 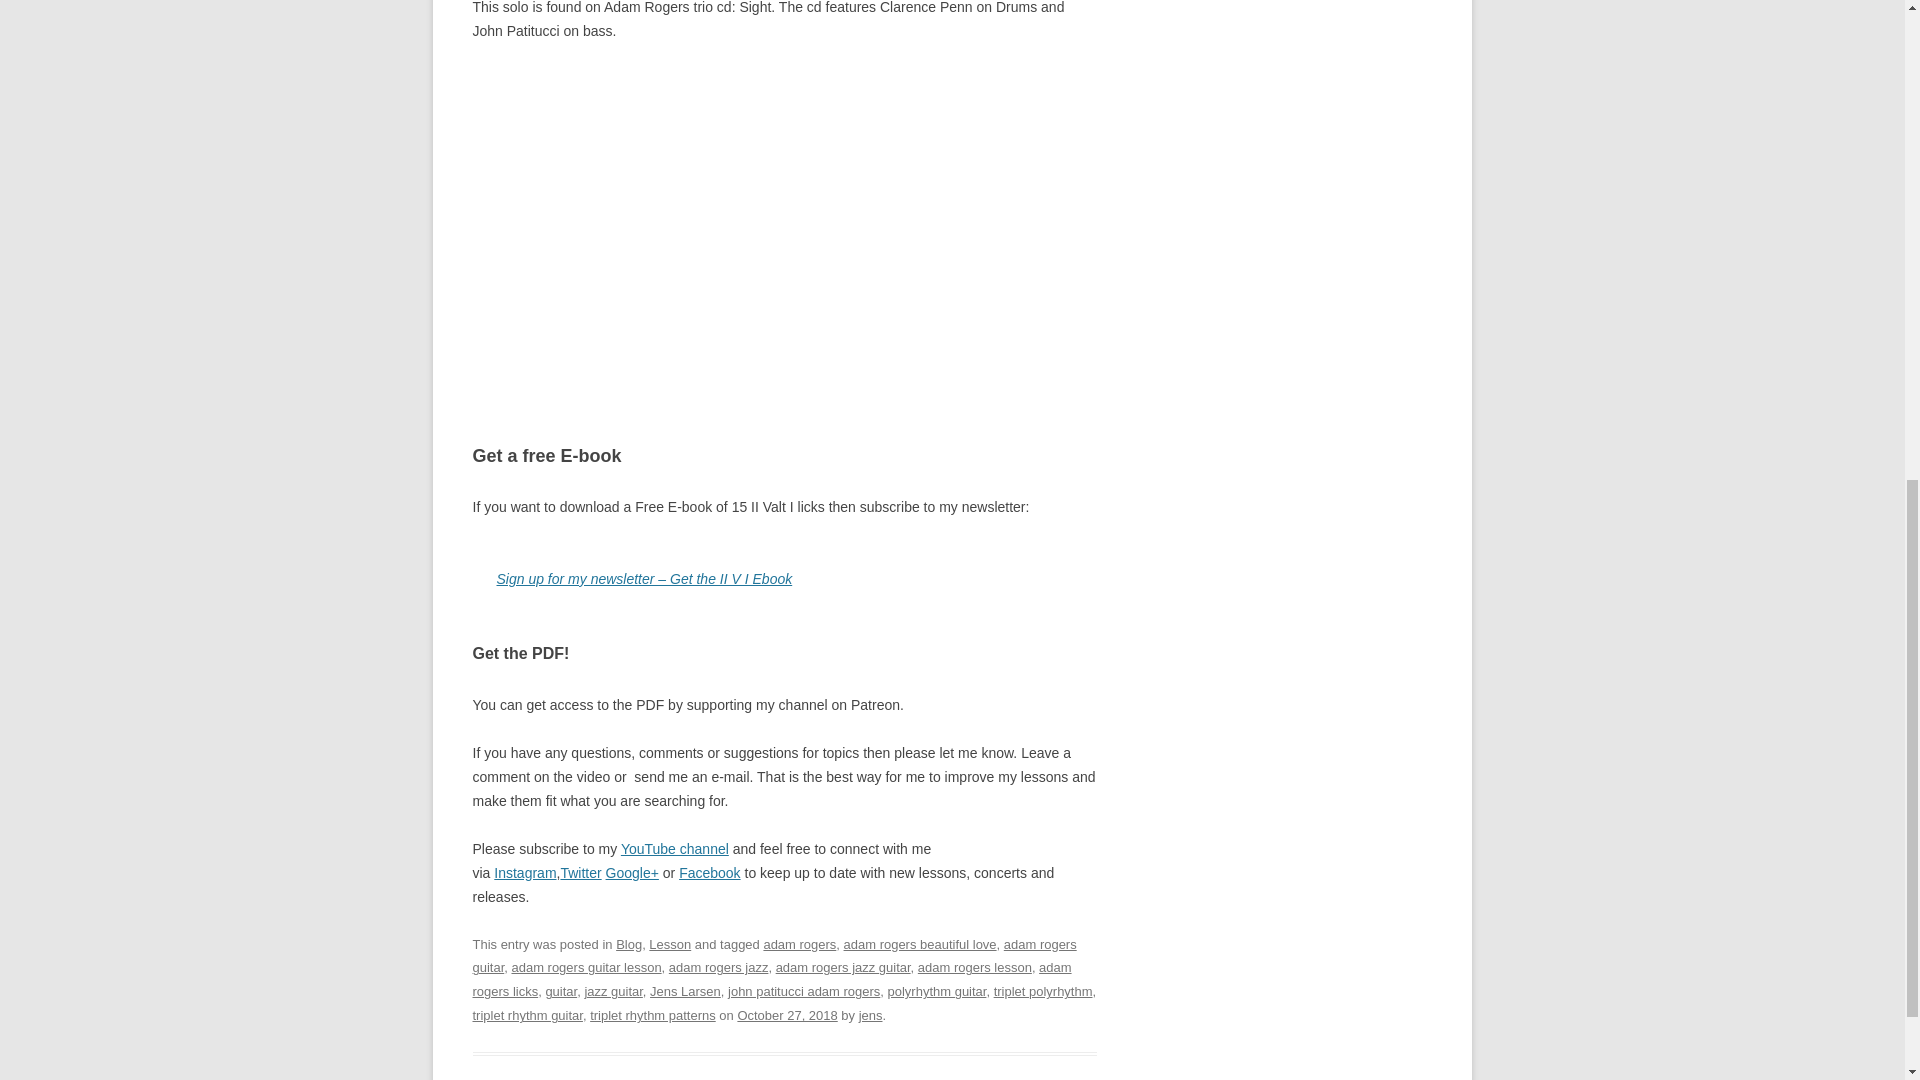 I want to click on adam rogers jazz, so click(x=718, y=968).